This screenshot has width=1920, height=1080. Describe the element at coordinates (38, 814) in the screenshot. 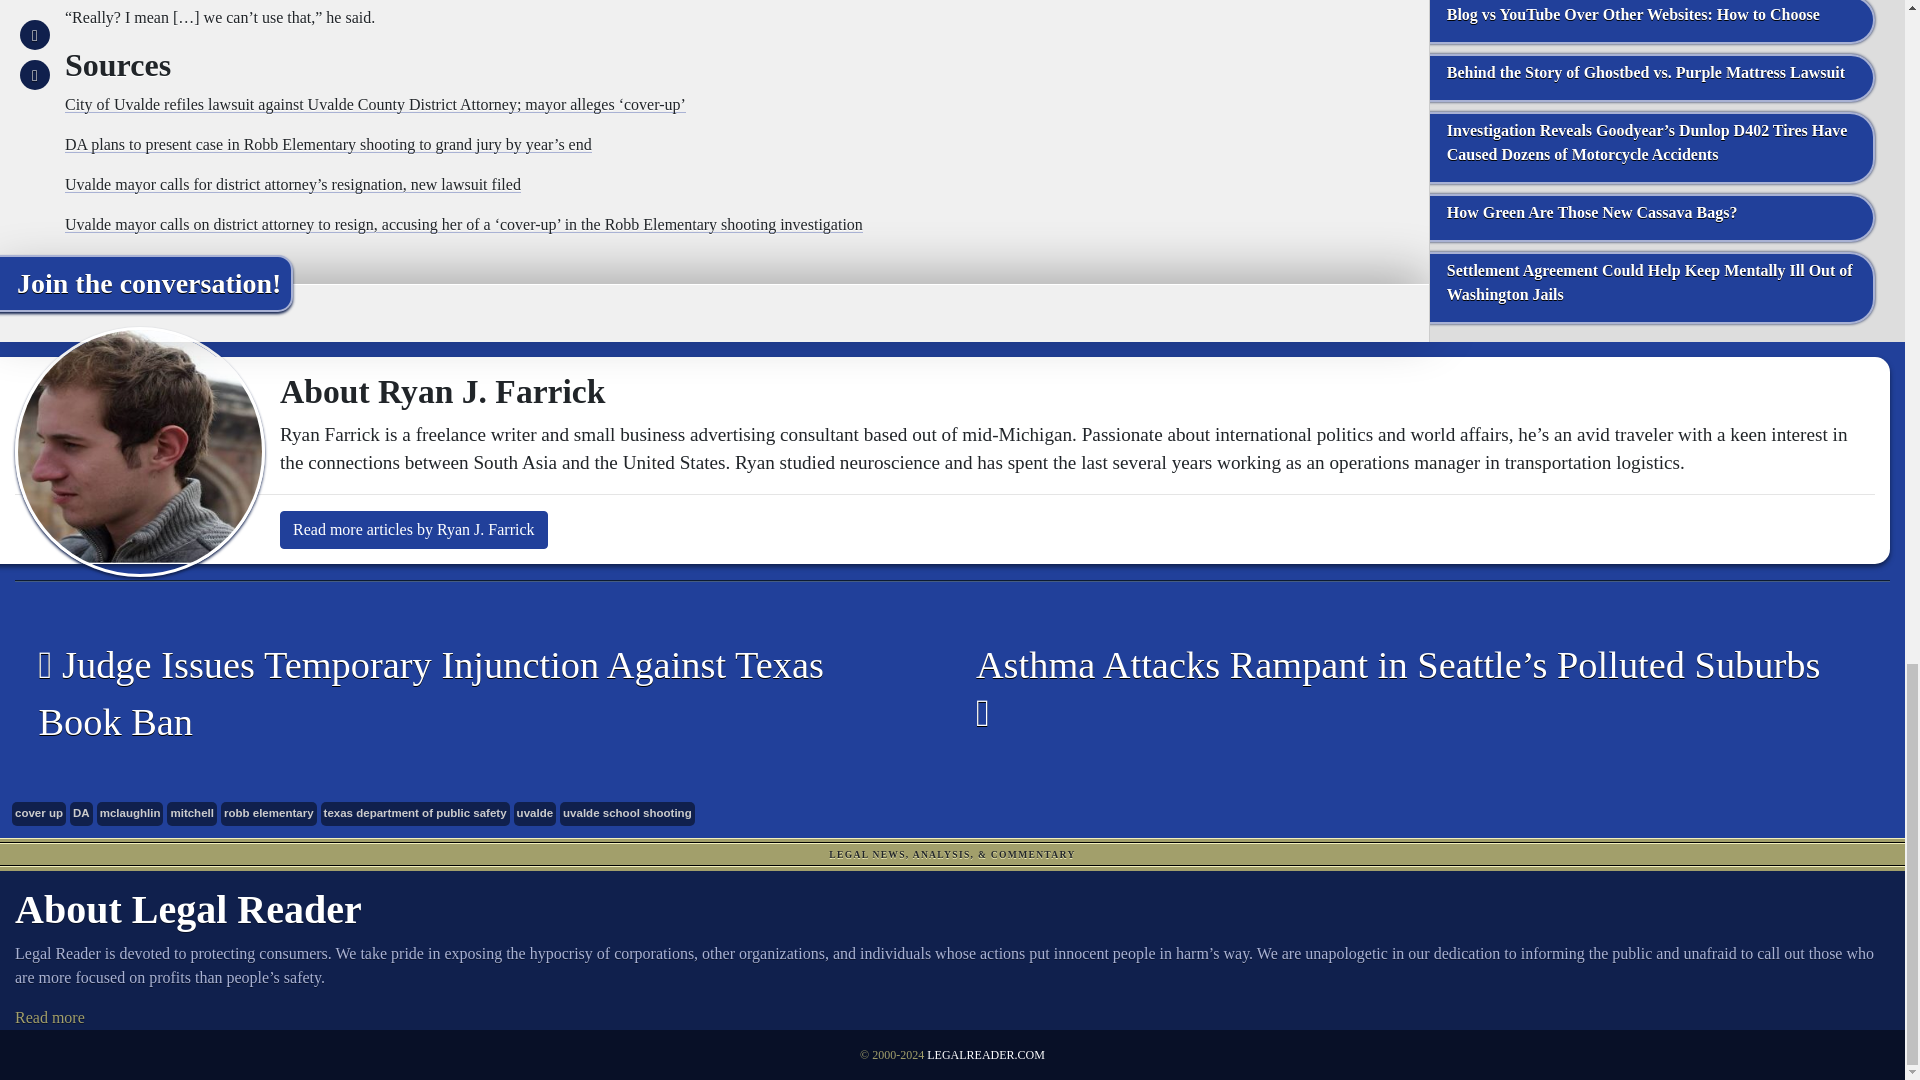

I see `cover up` at that location.